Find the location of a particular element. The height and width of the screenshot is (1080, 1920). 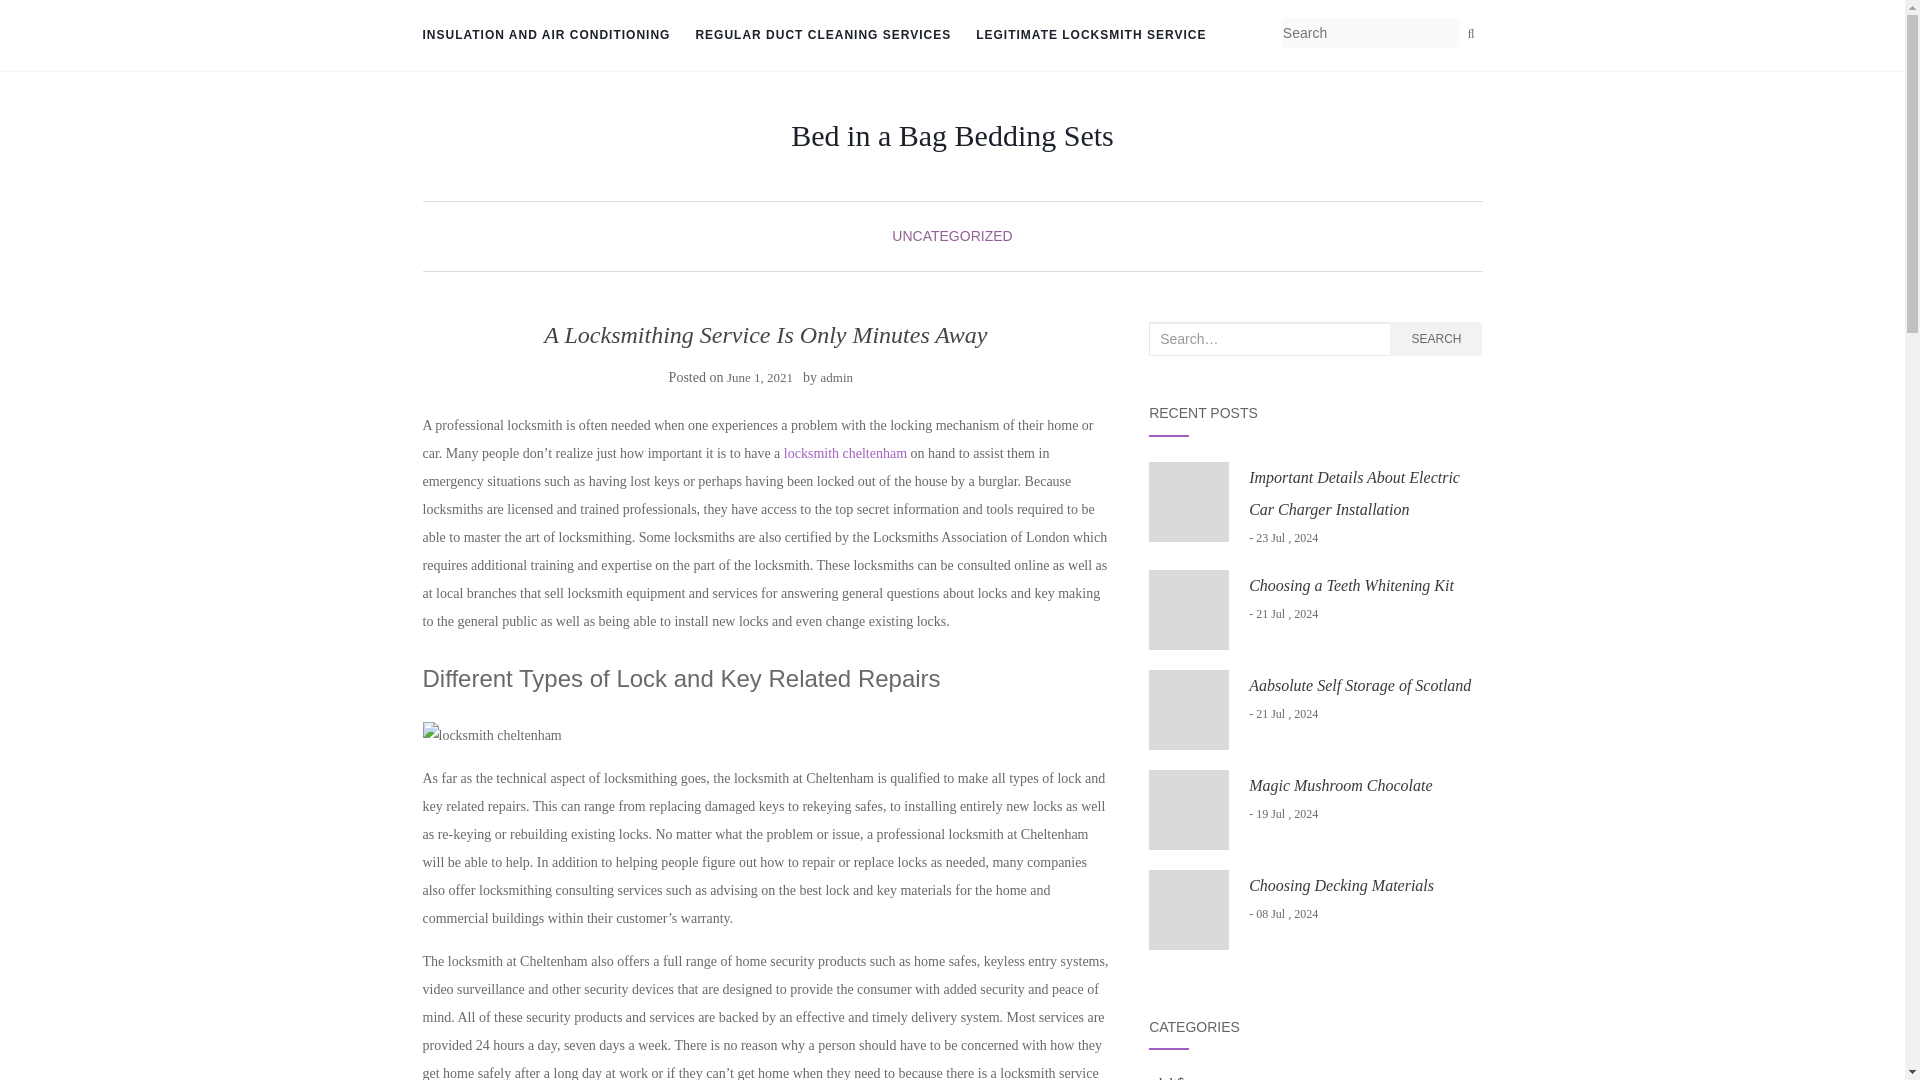

Search for: is located at coordinates (1269, 338).